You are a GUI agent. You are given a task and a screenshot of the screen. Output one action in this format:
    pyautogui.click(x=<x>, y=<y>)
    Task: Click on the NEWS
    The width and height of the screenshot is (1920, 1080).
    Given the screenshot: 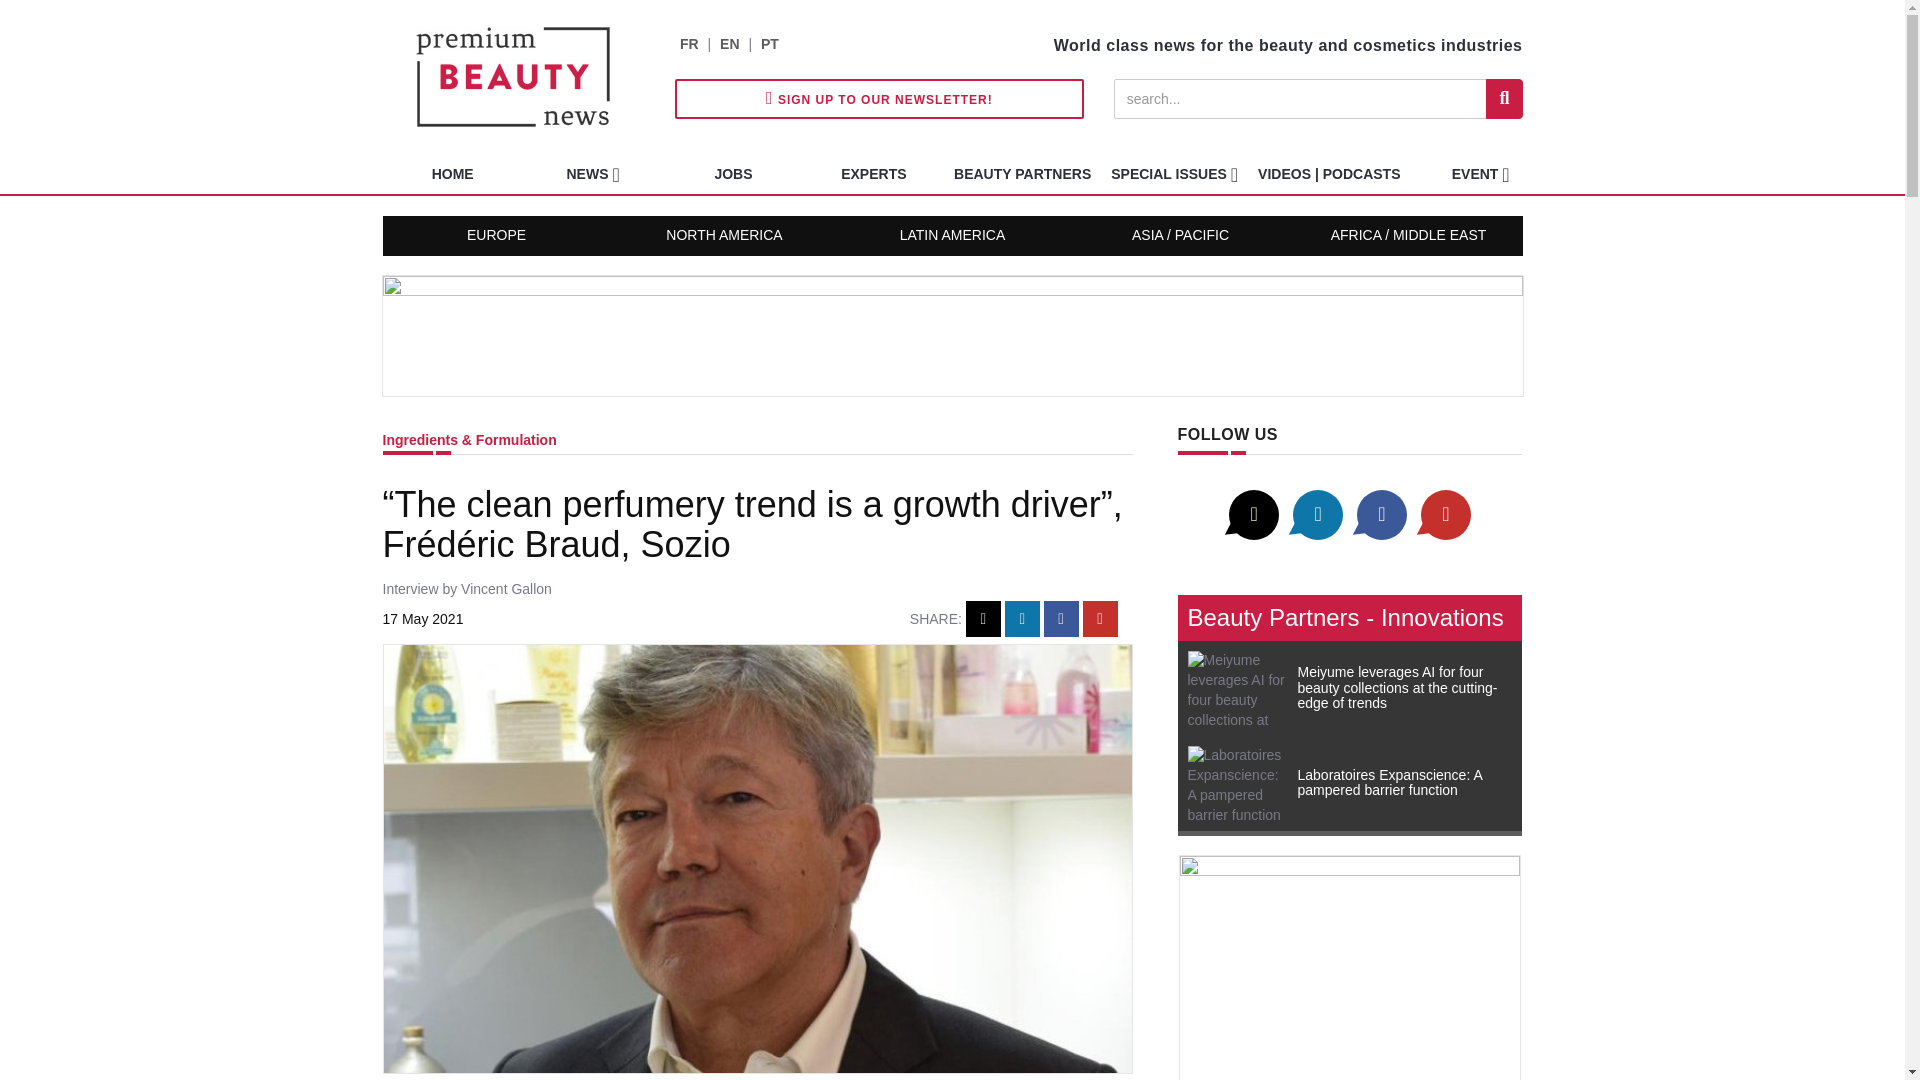 What is the action you would take?
    pyautogui.click(x=592, y=174)
    